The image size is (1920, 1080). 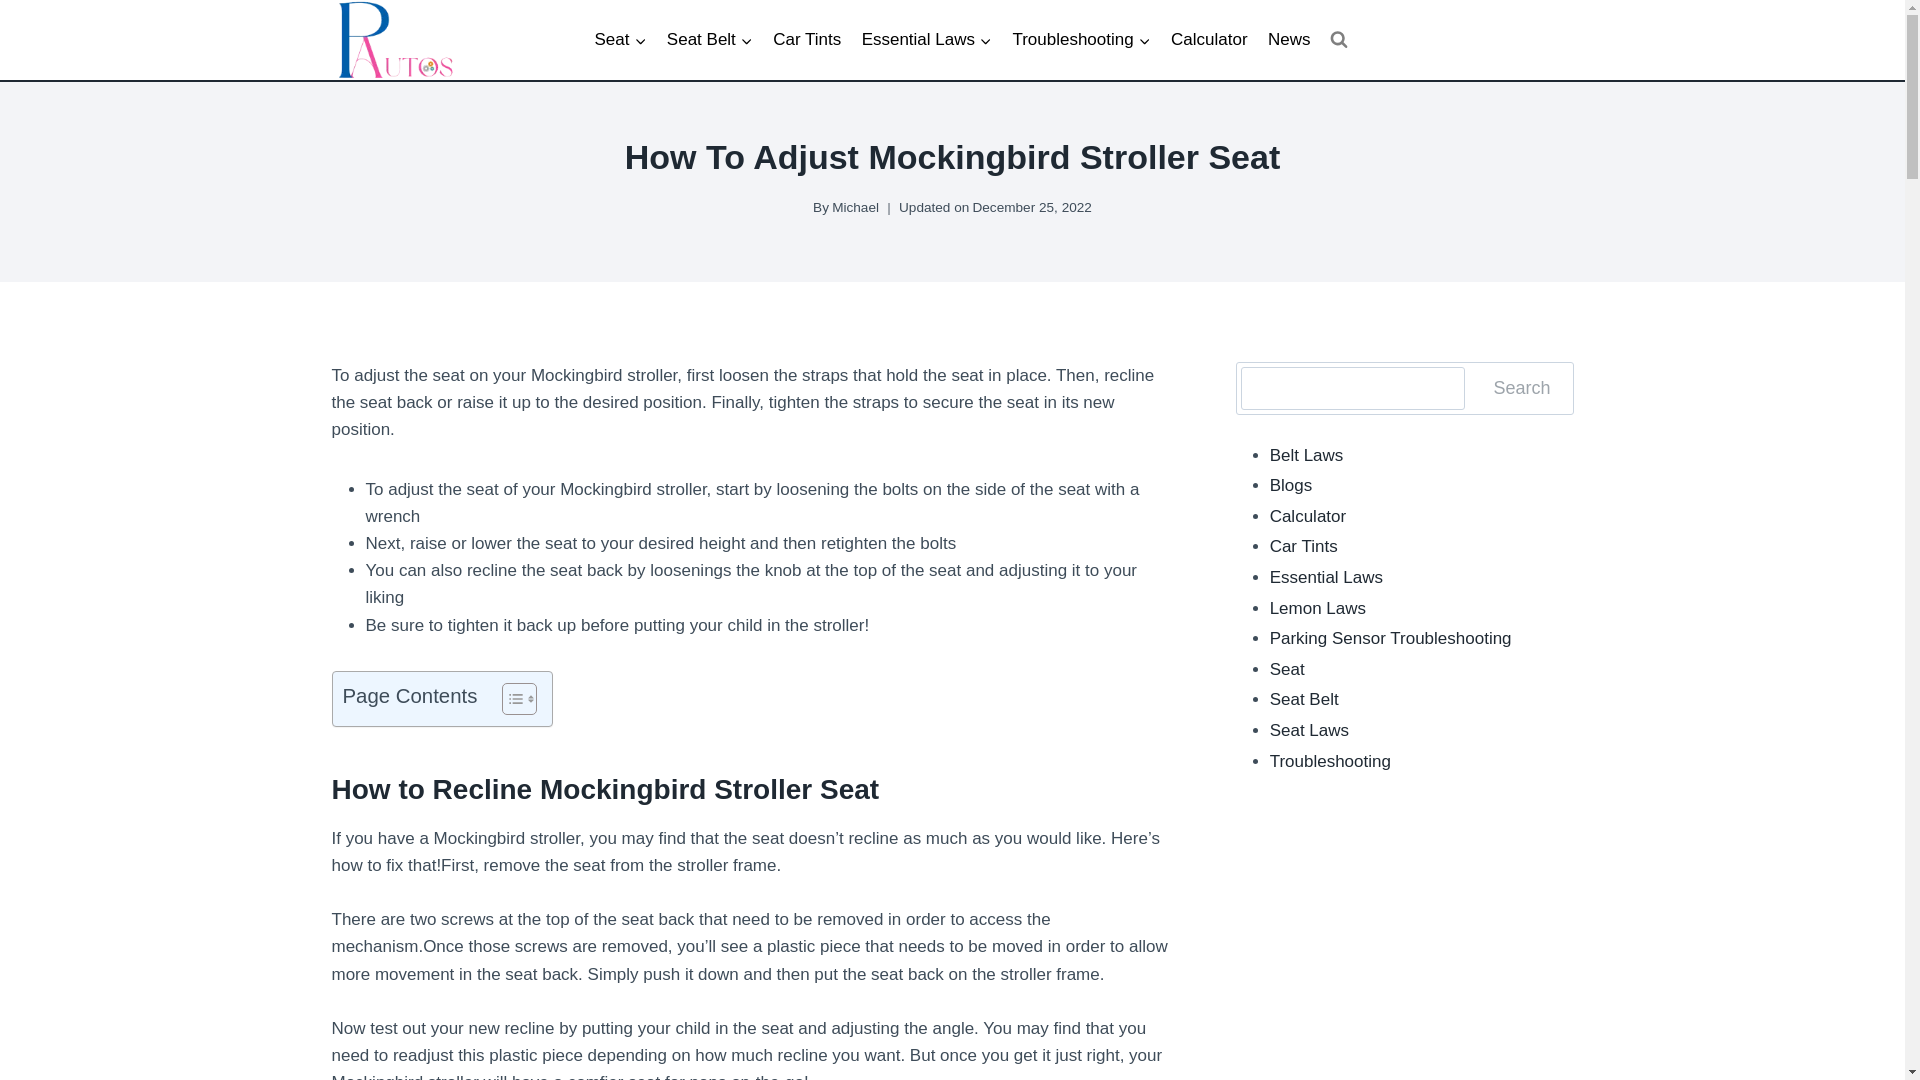 I want to click on Seat, so click(x=620, y=40).